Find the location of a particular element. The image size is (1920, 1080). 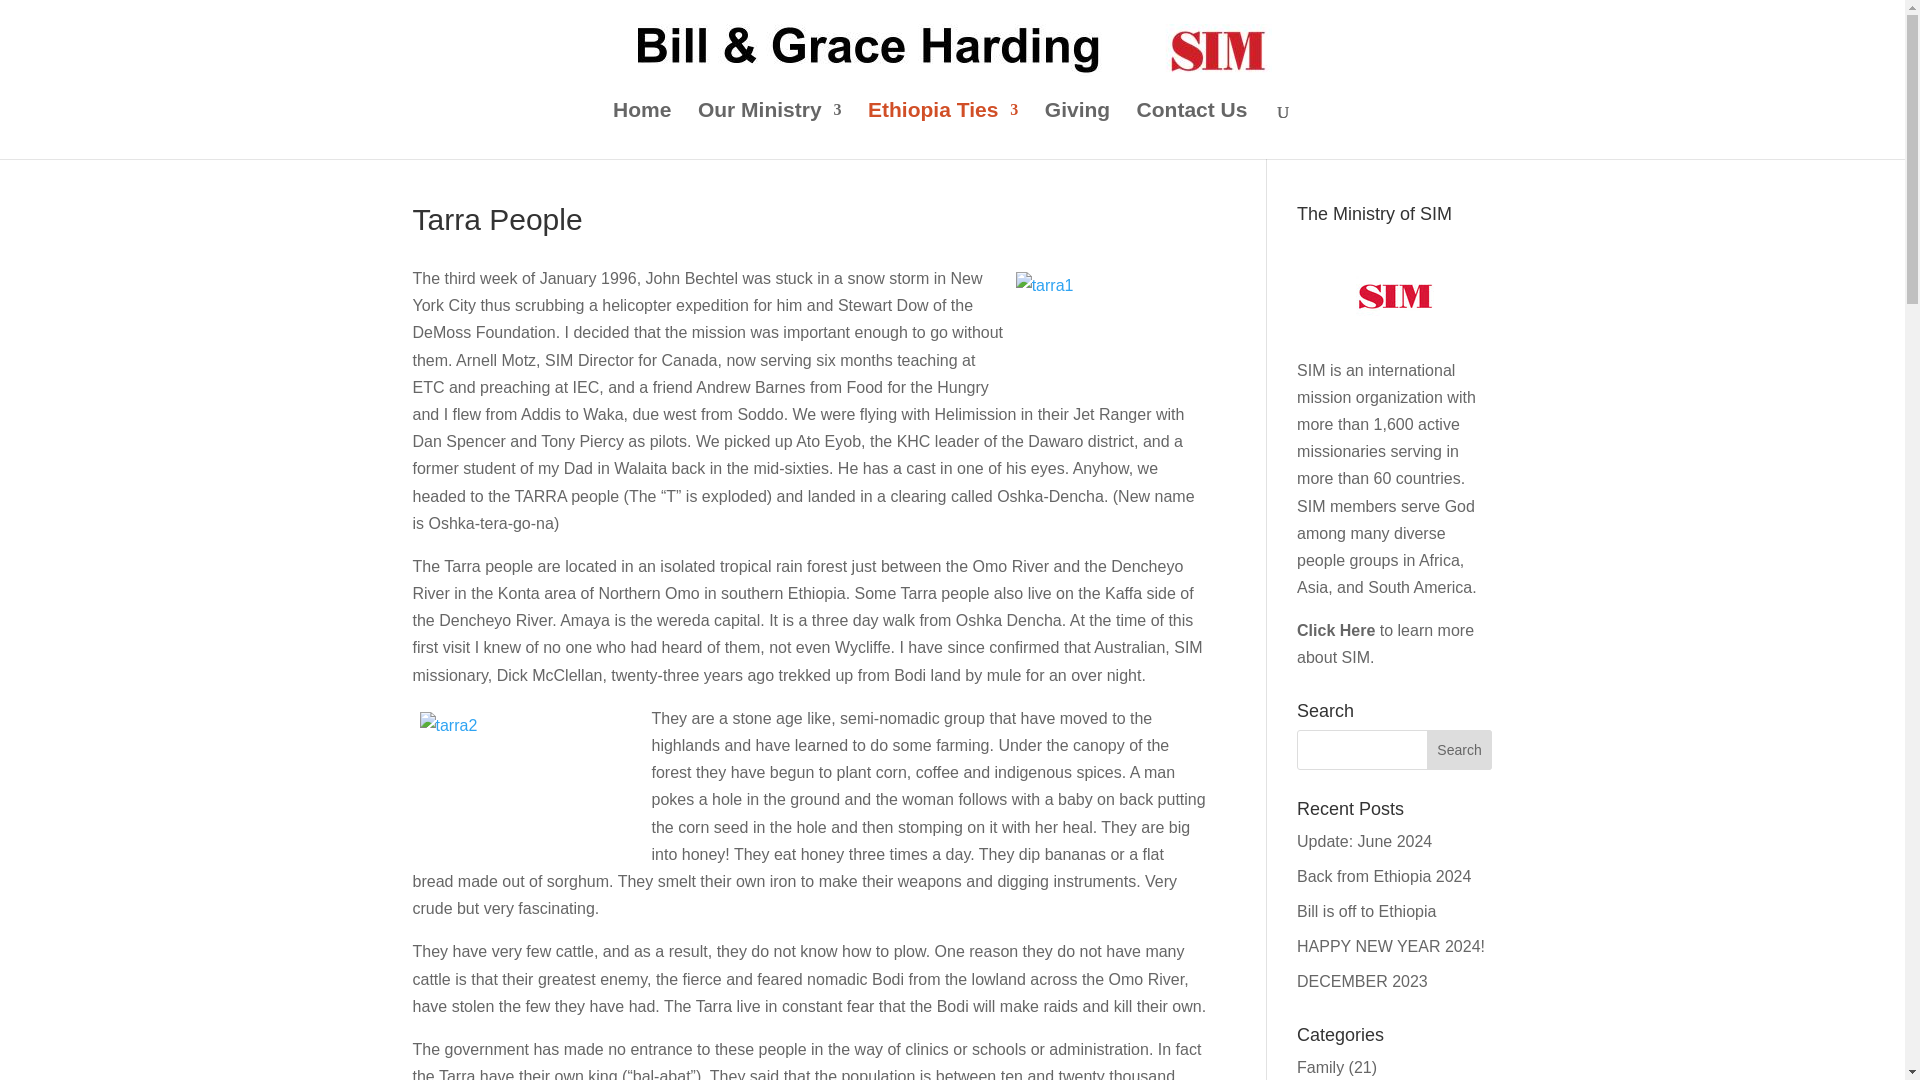

Giving is located at coordinates (1076, 130).